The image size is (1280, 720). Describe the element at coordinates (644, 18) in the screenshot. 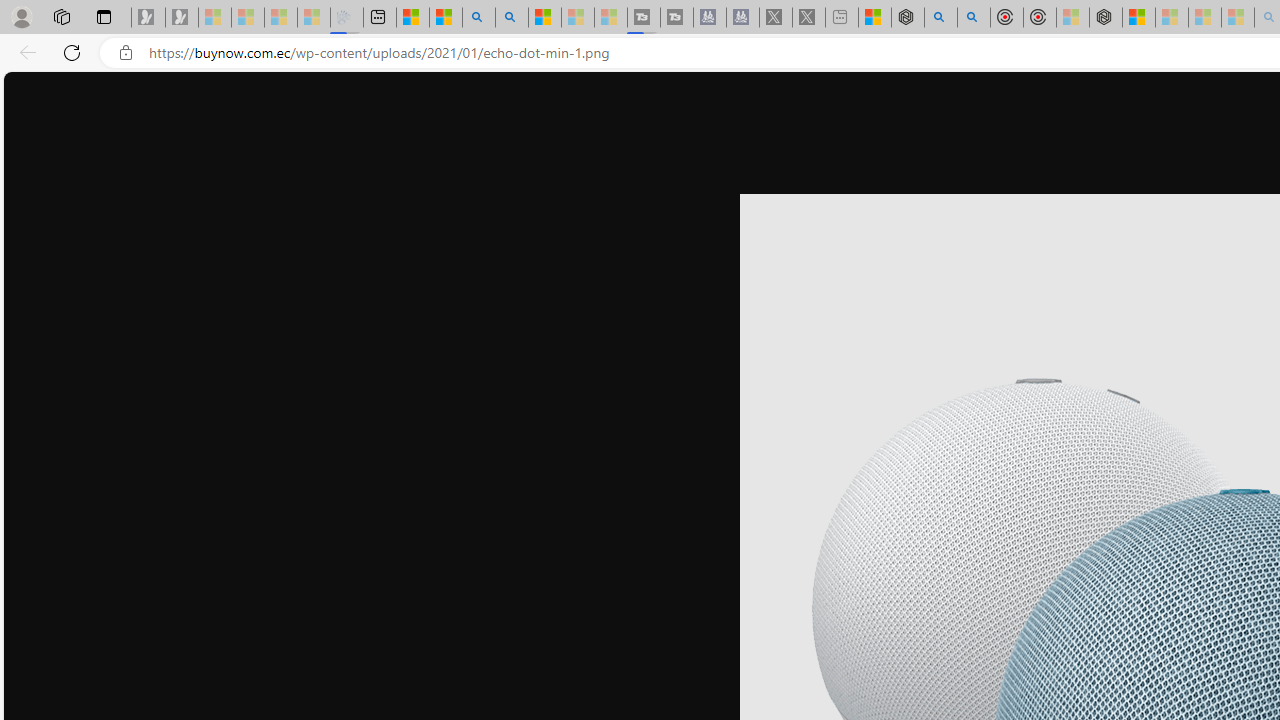

I see `Streaming Coverage | T3 - Sleeping` at that location.